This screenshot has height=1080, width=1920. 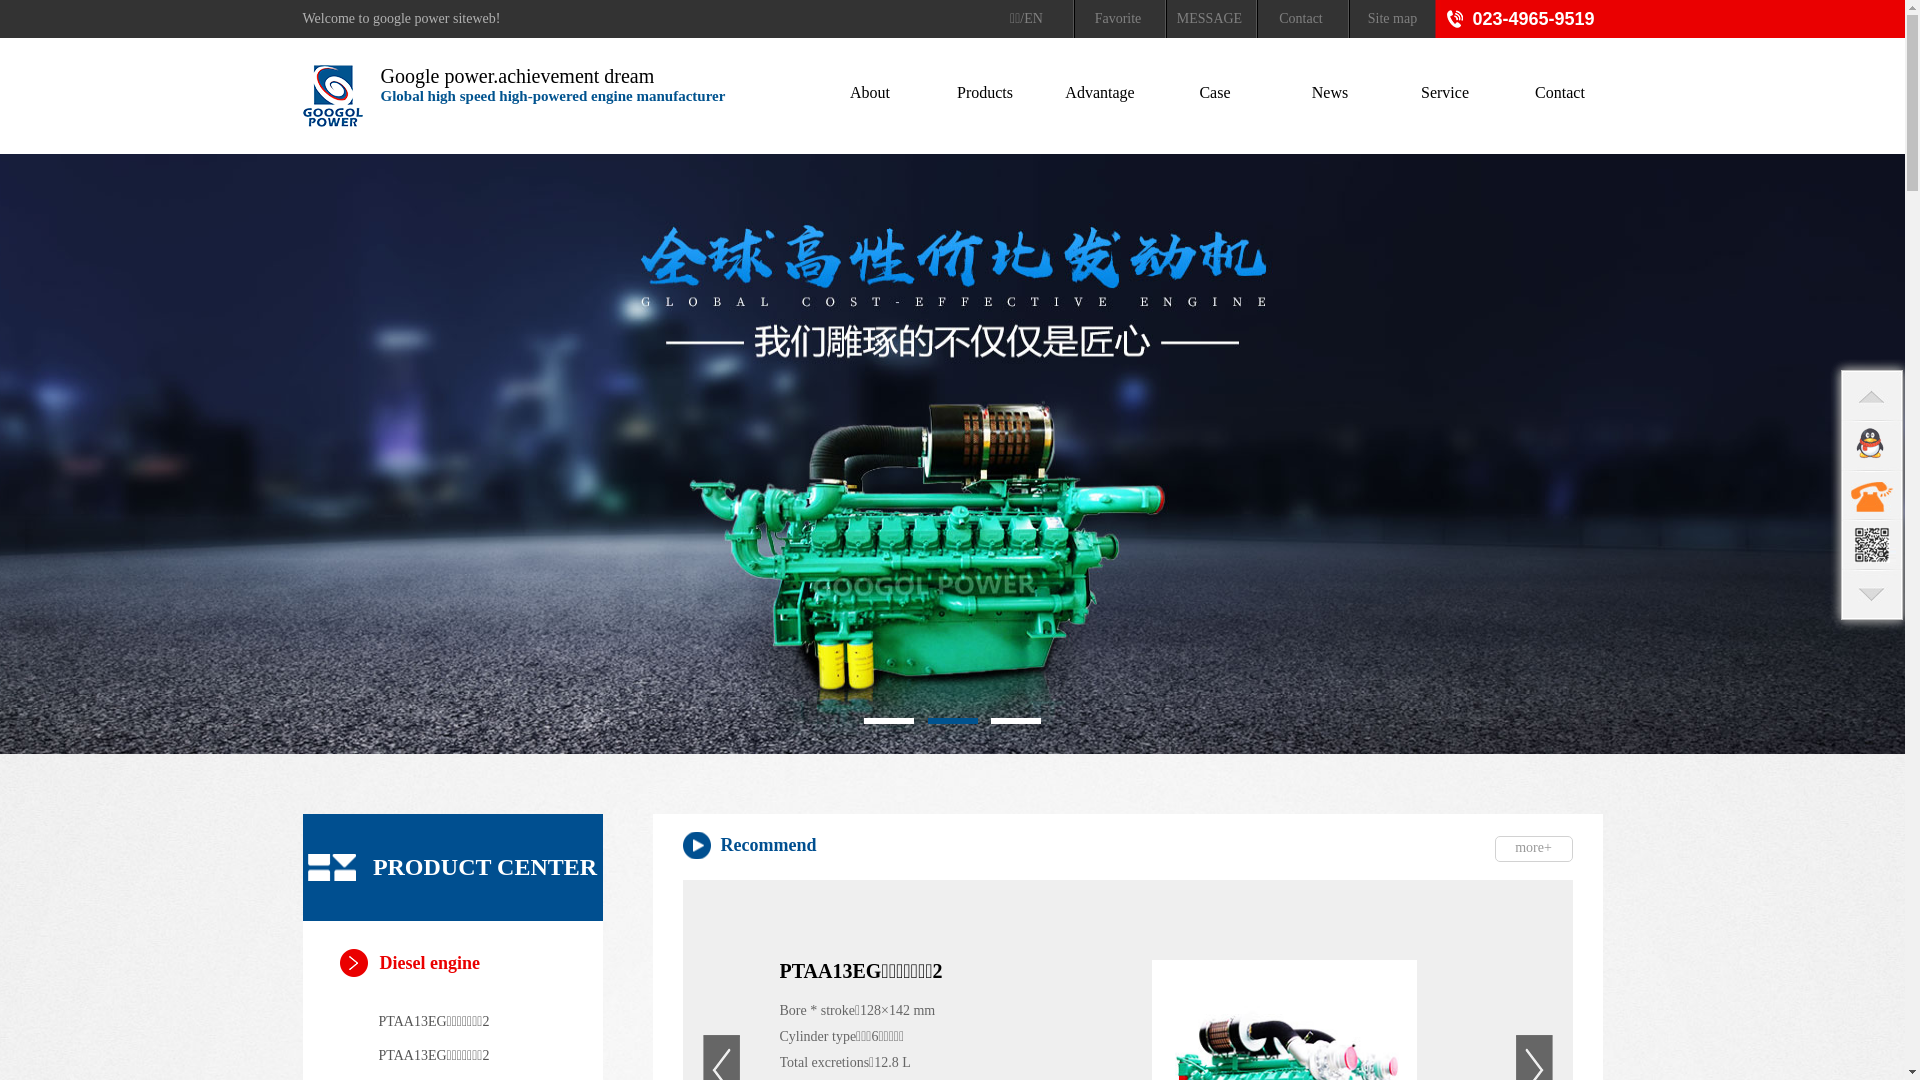 What do you see at coordinates (1872, 495) in the screenshot?
I see `contact` at bounding box center [1872, 495].